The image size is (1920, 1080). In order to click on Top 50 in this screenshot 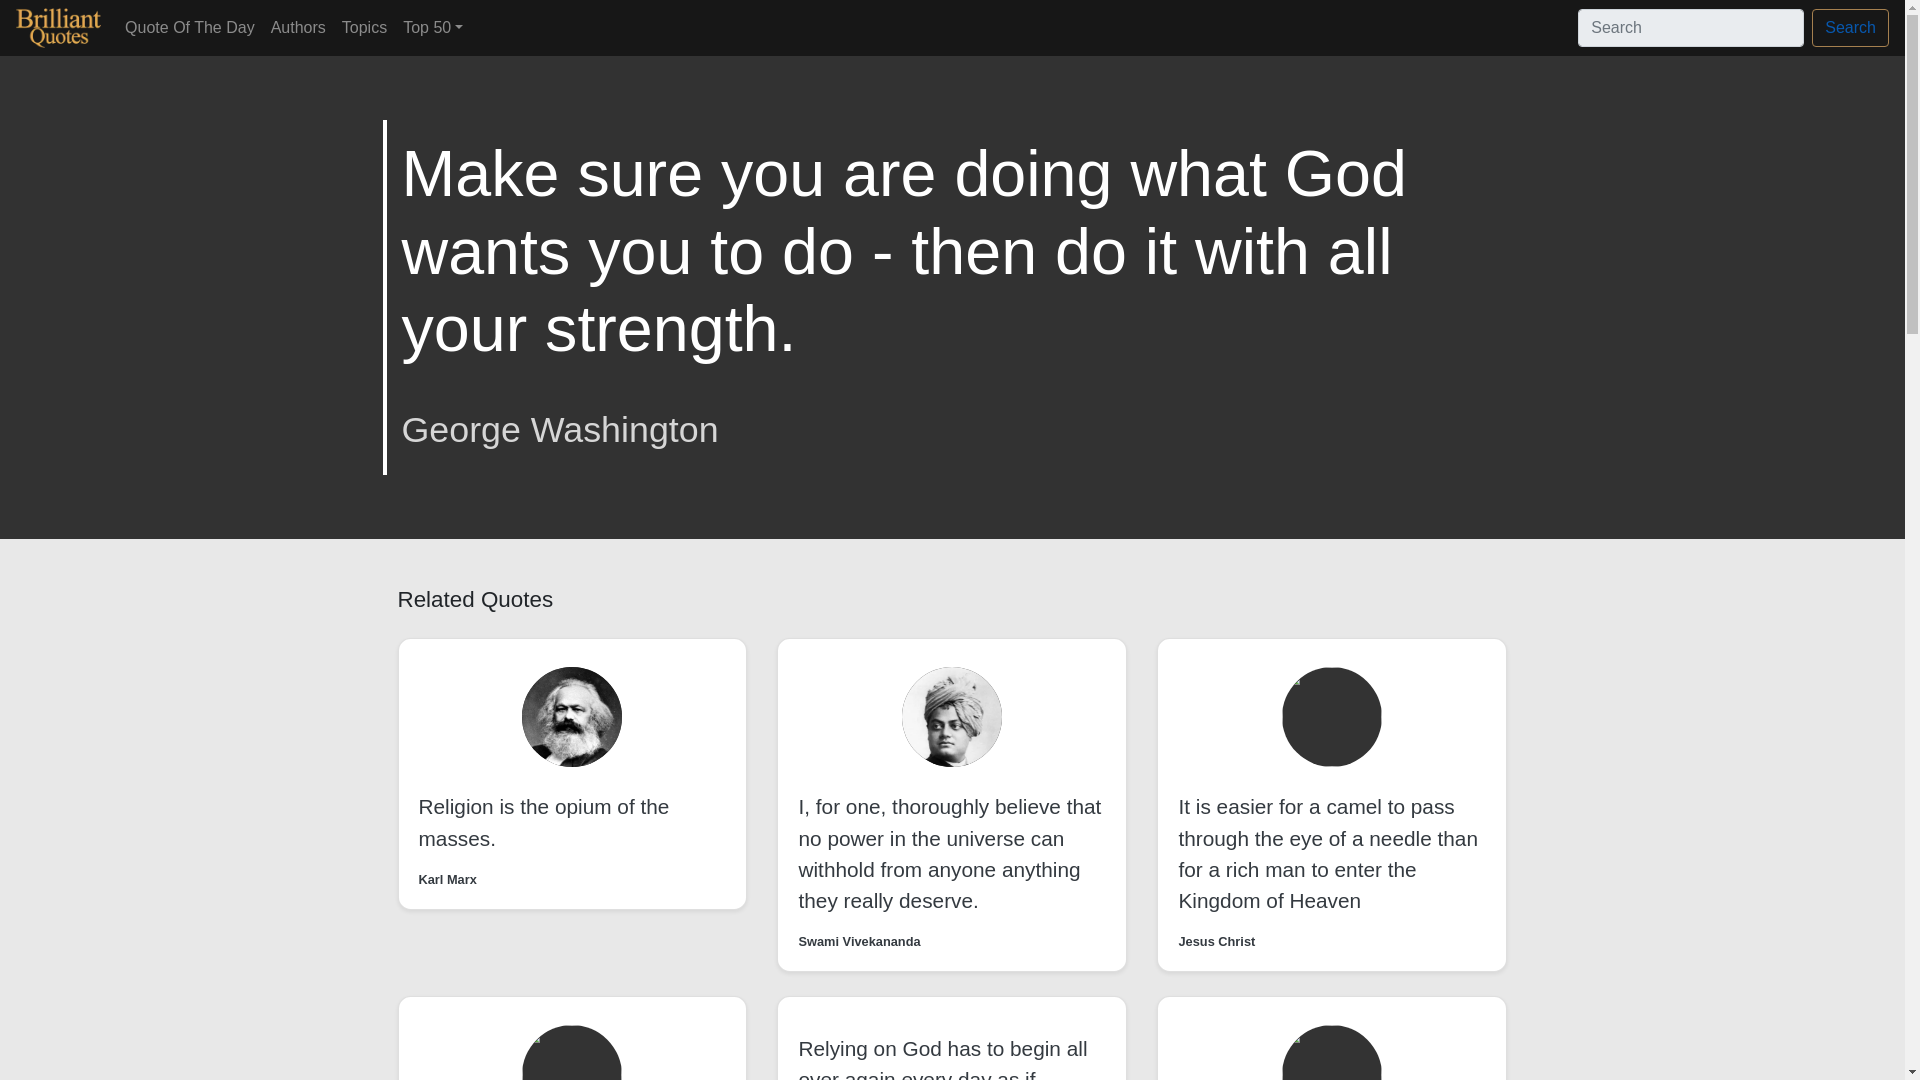, I will do `click(432, 27)`.